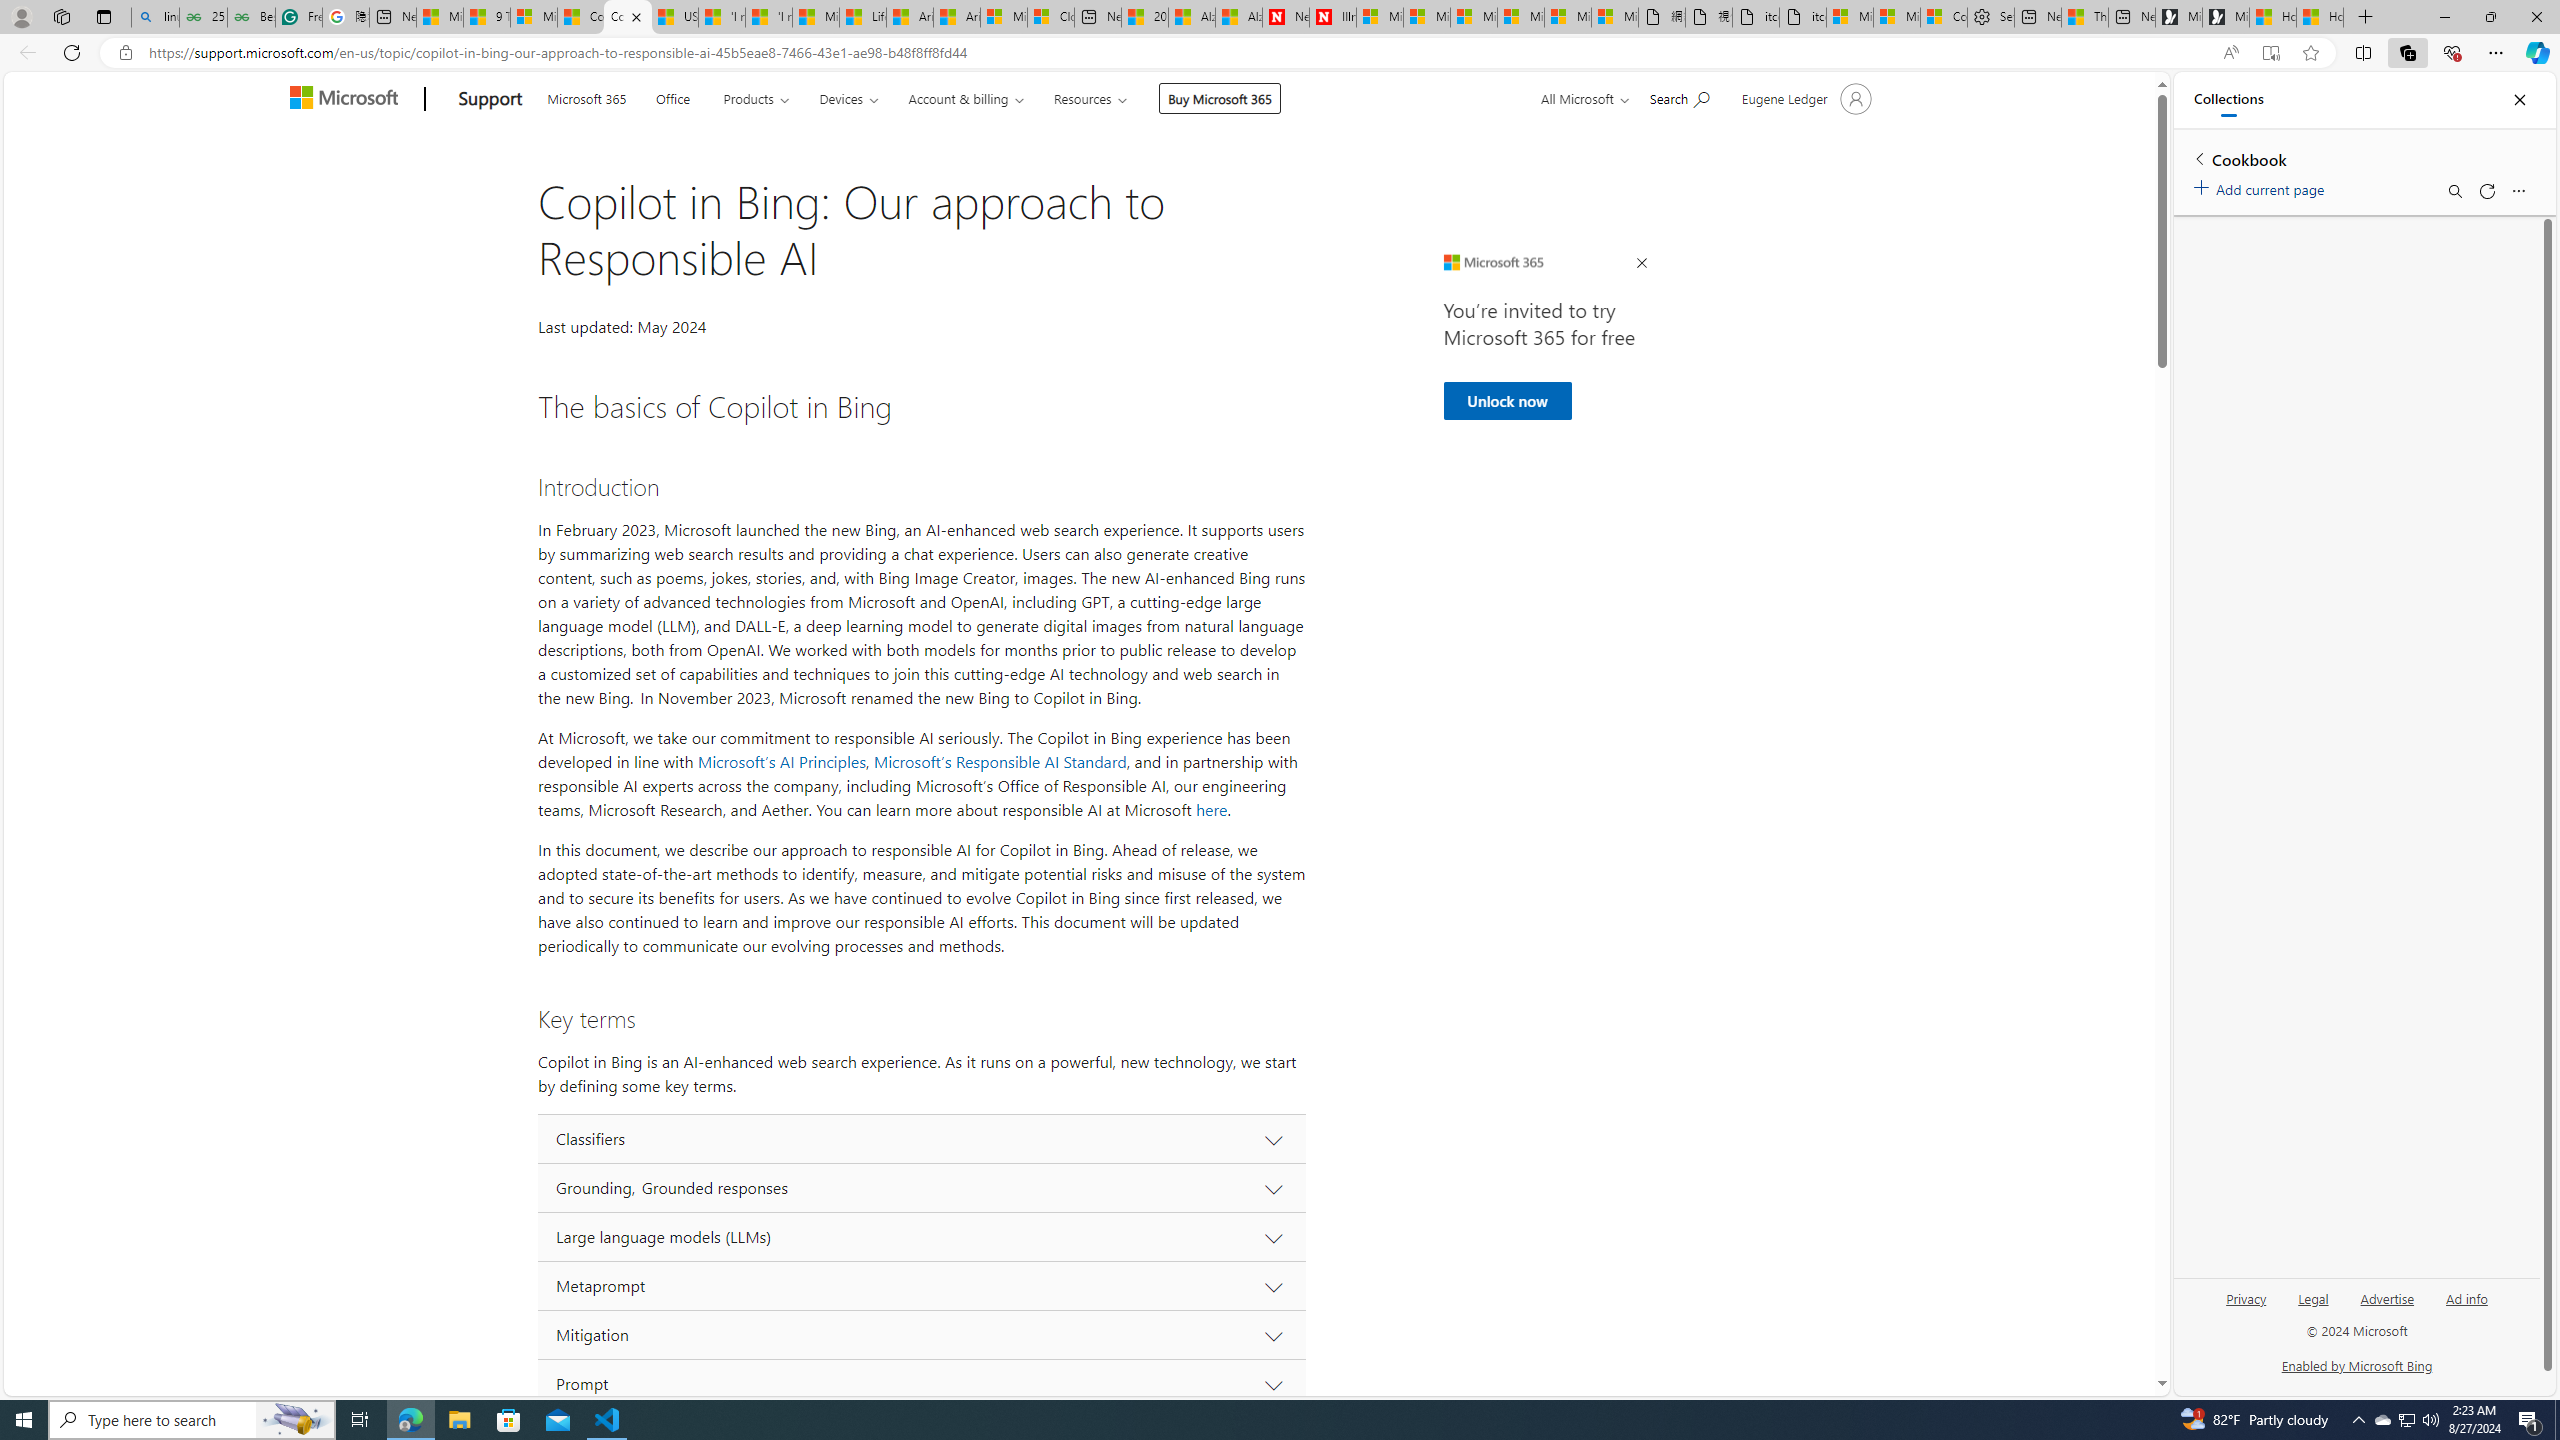  What do you see at coordinates (1212, 810) in the screenshot?
I see `here` at bounding box center [1212, 810].